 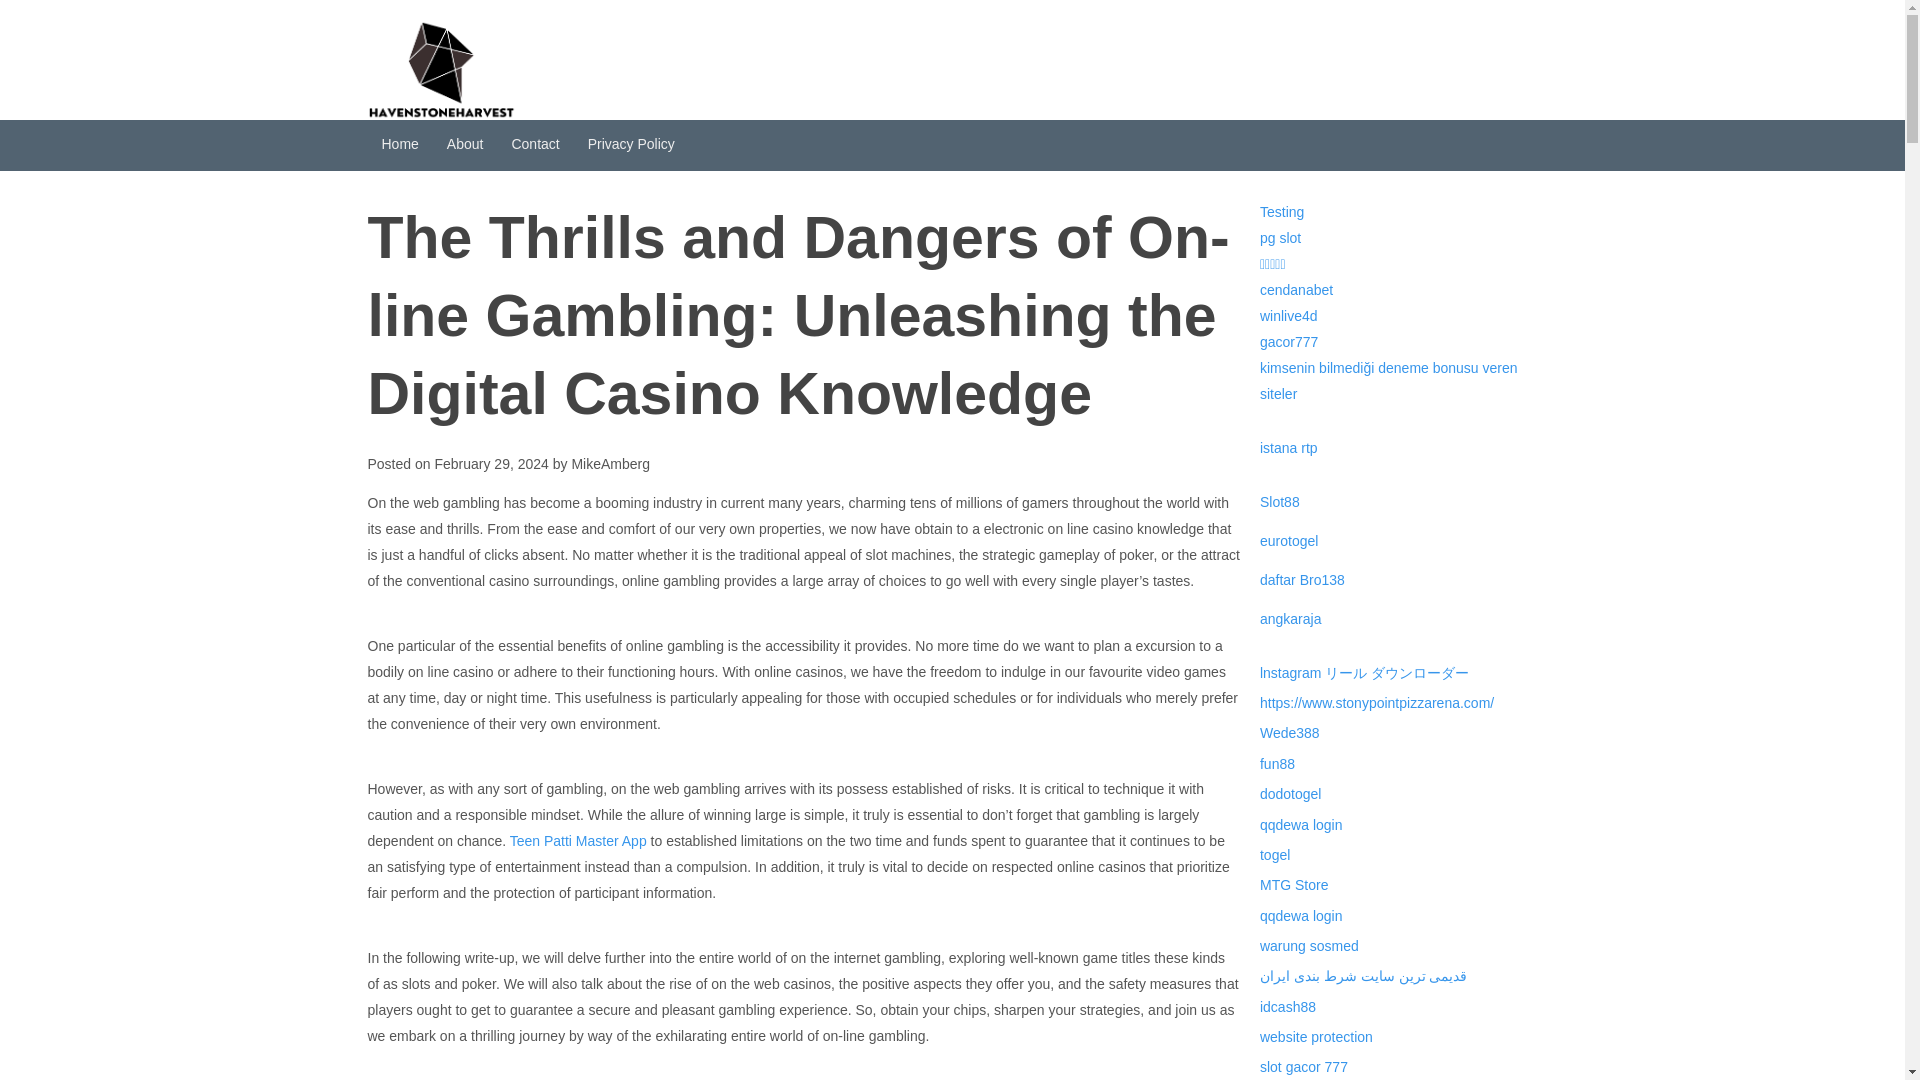 What do you see at coordinates (1296, 290) in the screenshot?
I see `cendanabet` at bounding box center [1296, 290].